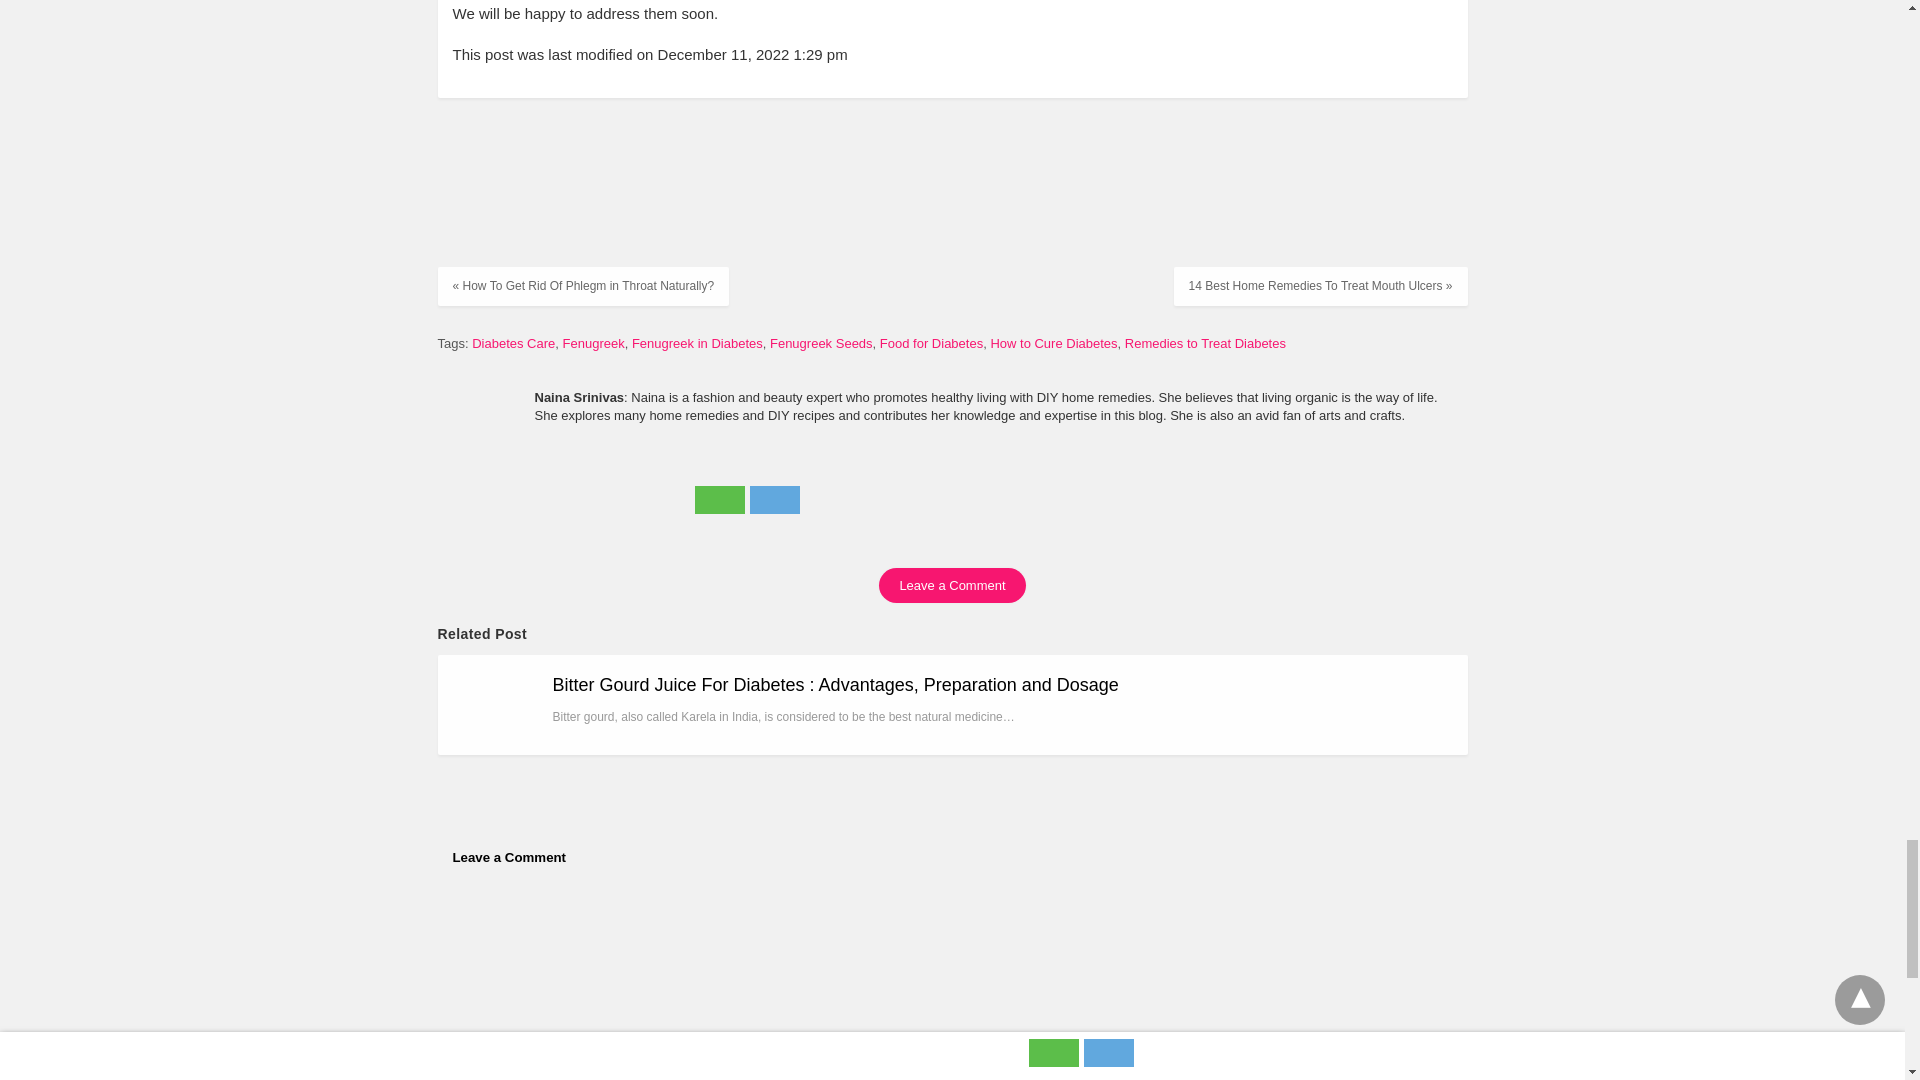 The width and height of the screenshot is (1920, 1080). Describe the element at coordinates (722, 508) in the screenshot. I see `whatsapp share` at that location.